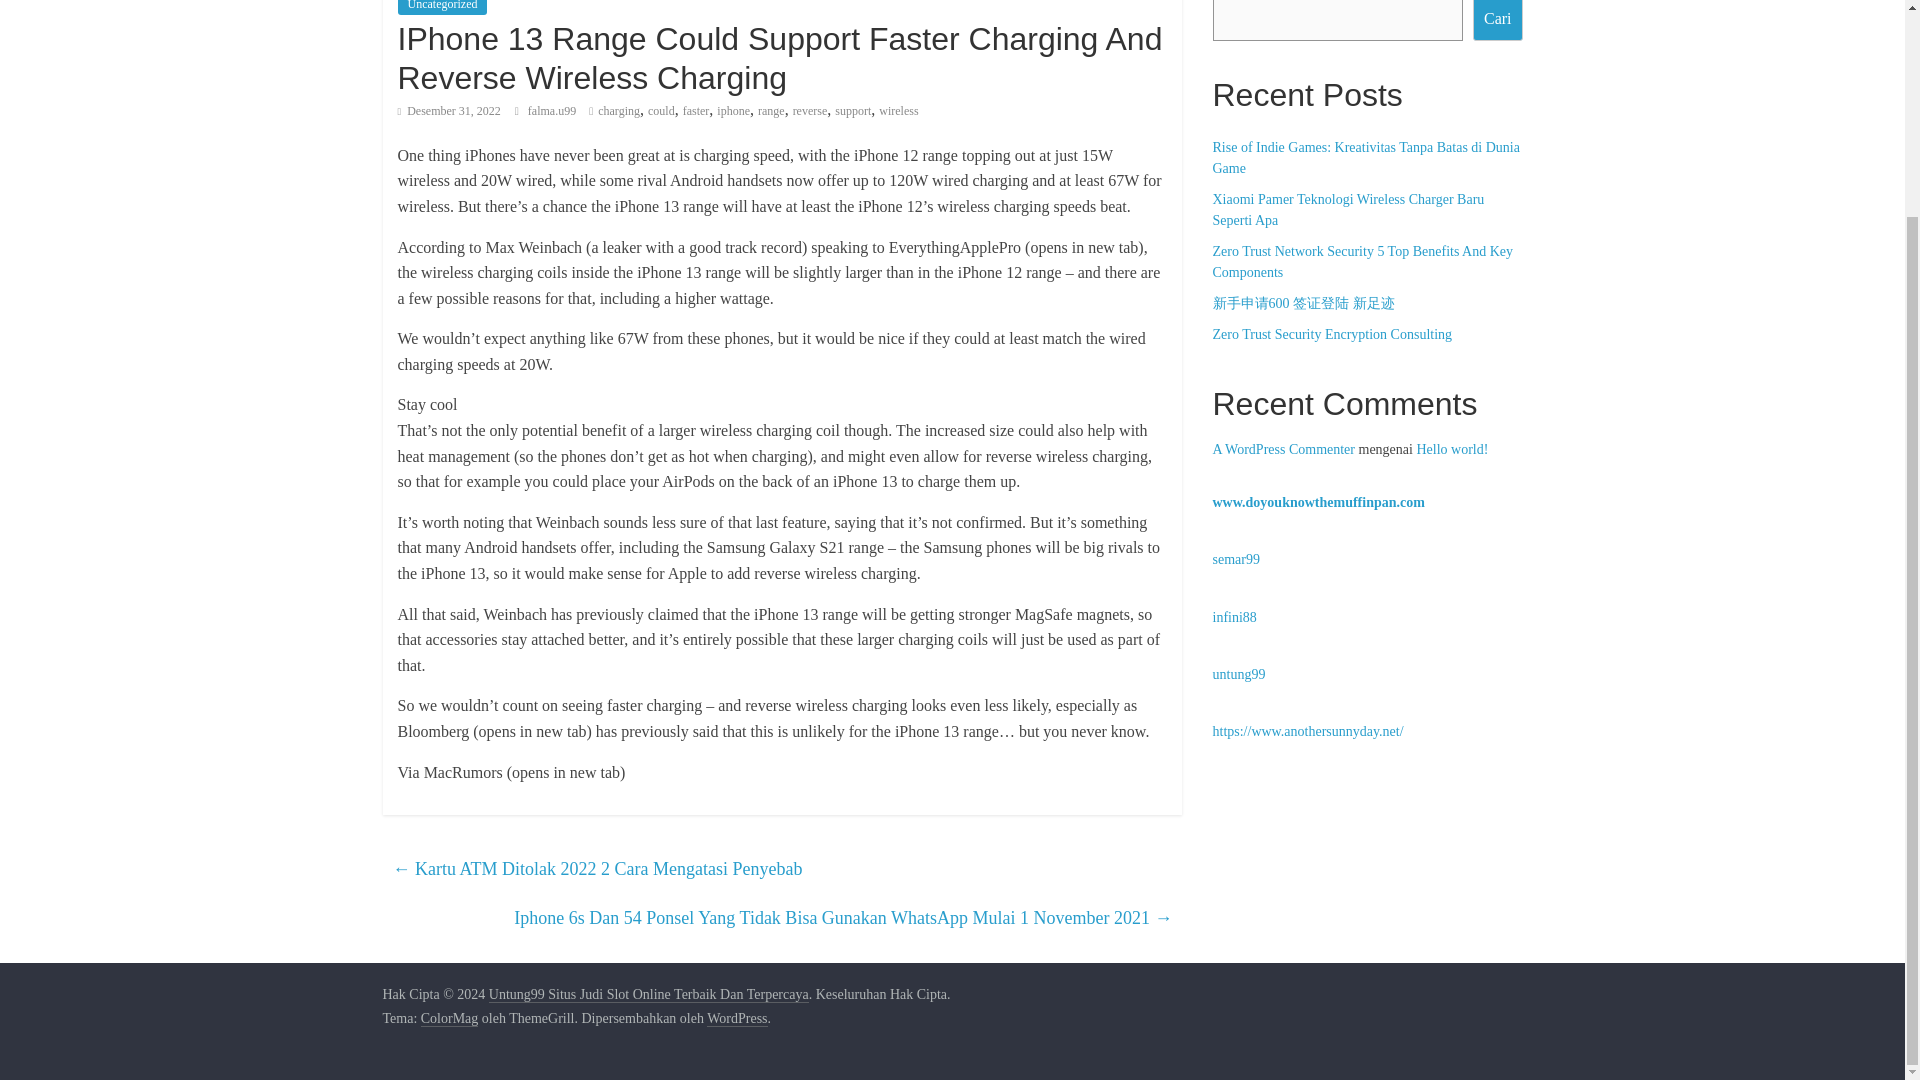  What do you see at coordinates (648, 995) in the screenshot?
I see `Untung99 Situs Judi Slot Online Terbaik Dan Terpercaya` at bounding box center [648, 995].